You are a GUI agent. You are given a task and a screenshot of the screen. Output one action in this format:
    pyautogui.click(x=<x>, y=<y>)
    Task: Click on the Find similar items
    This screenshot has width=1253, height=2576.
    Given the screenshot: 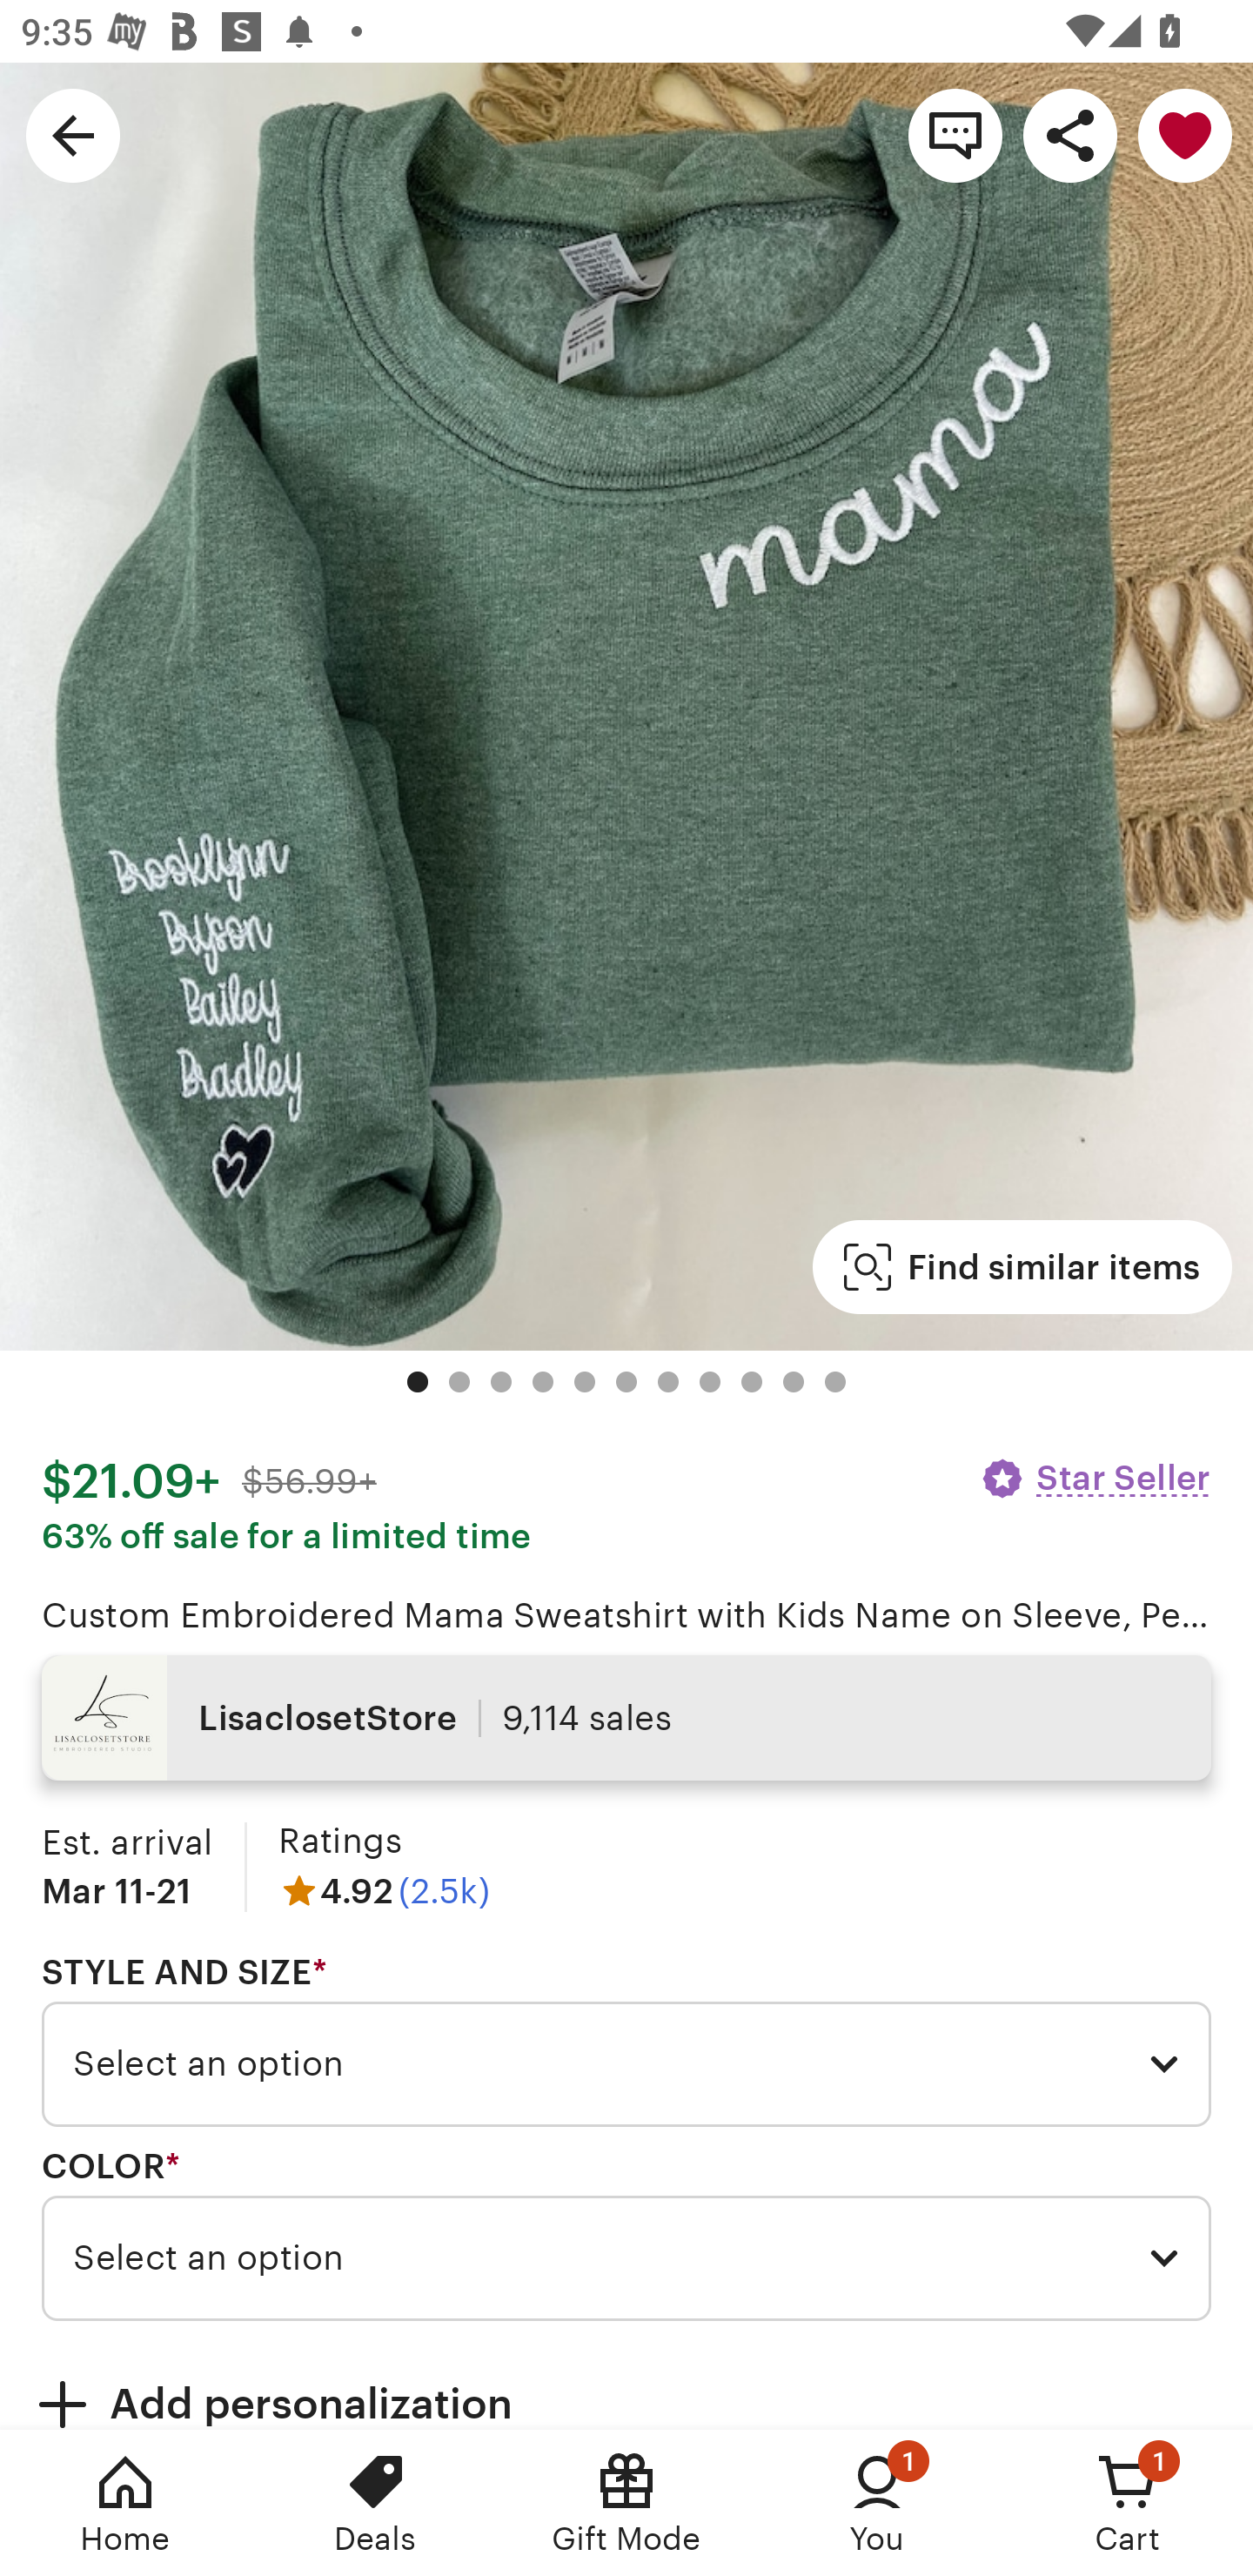 What is the action you would take?
    pyautogui.click(x=1022, y=1267)
    